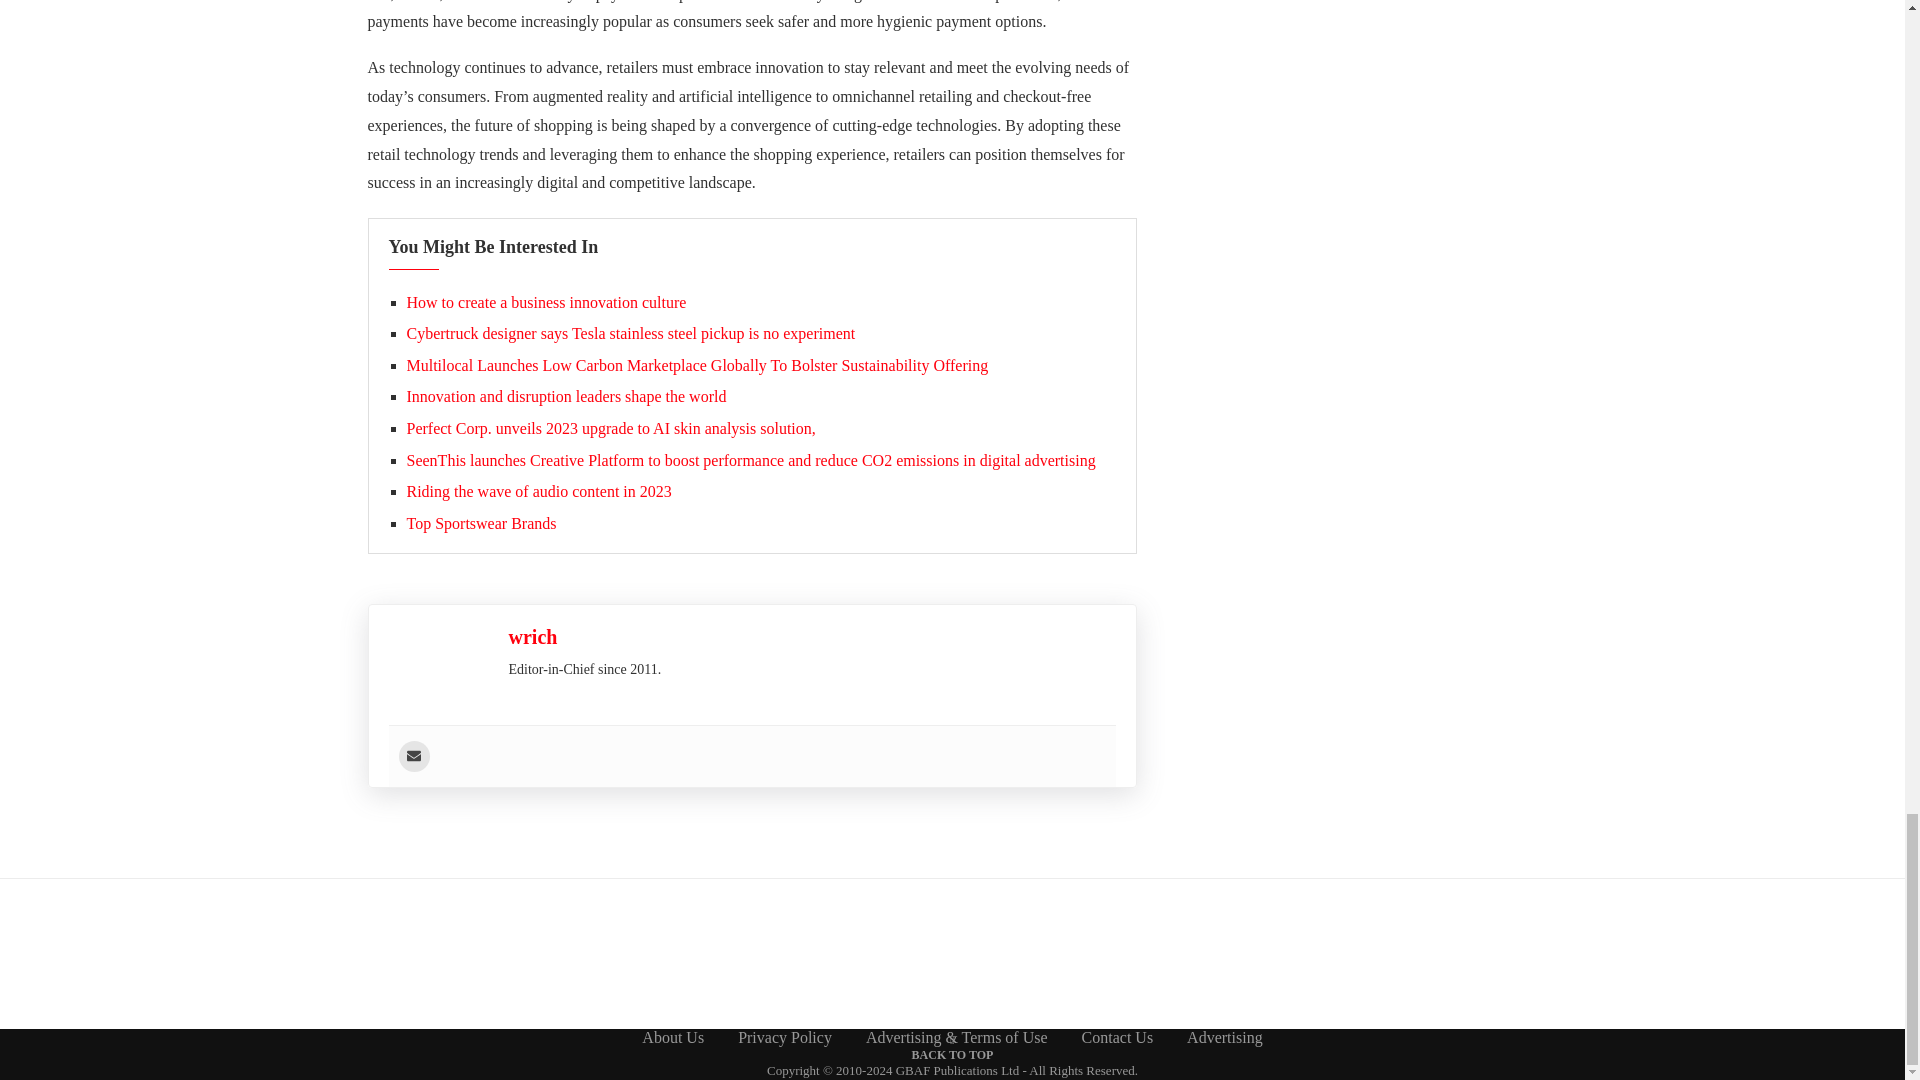  What do you see at coordinates (1118, 1038) in the screenshot?
I see `Contact Us` at bounding box center [1118, 1038].